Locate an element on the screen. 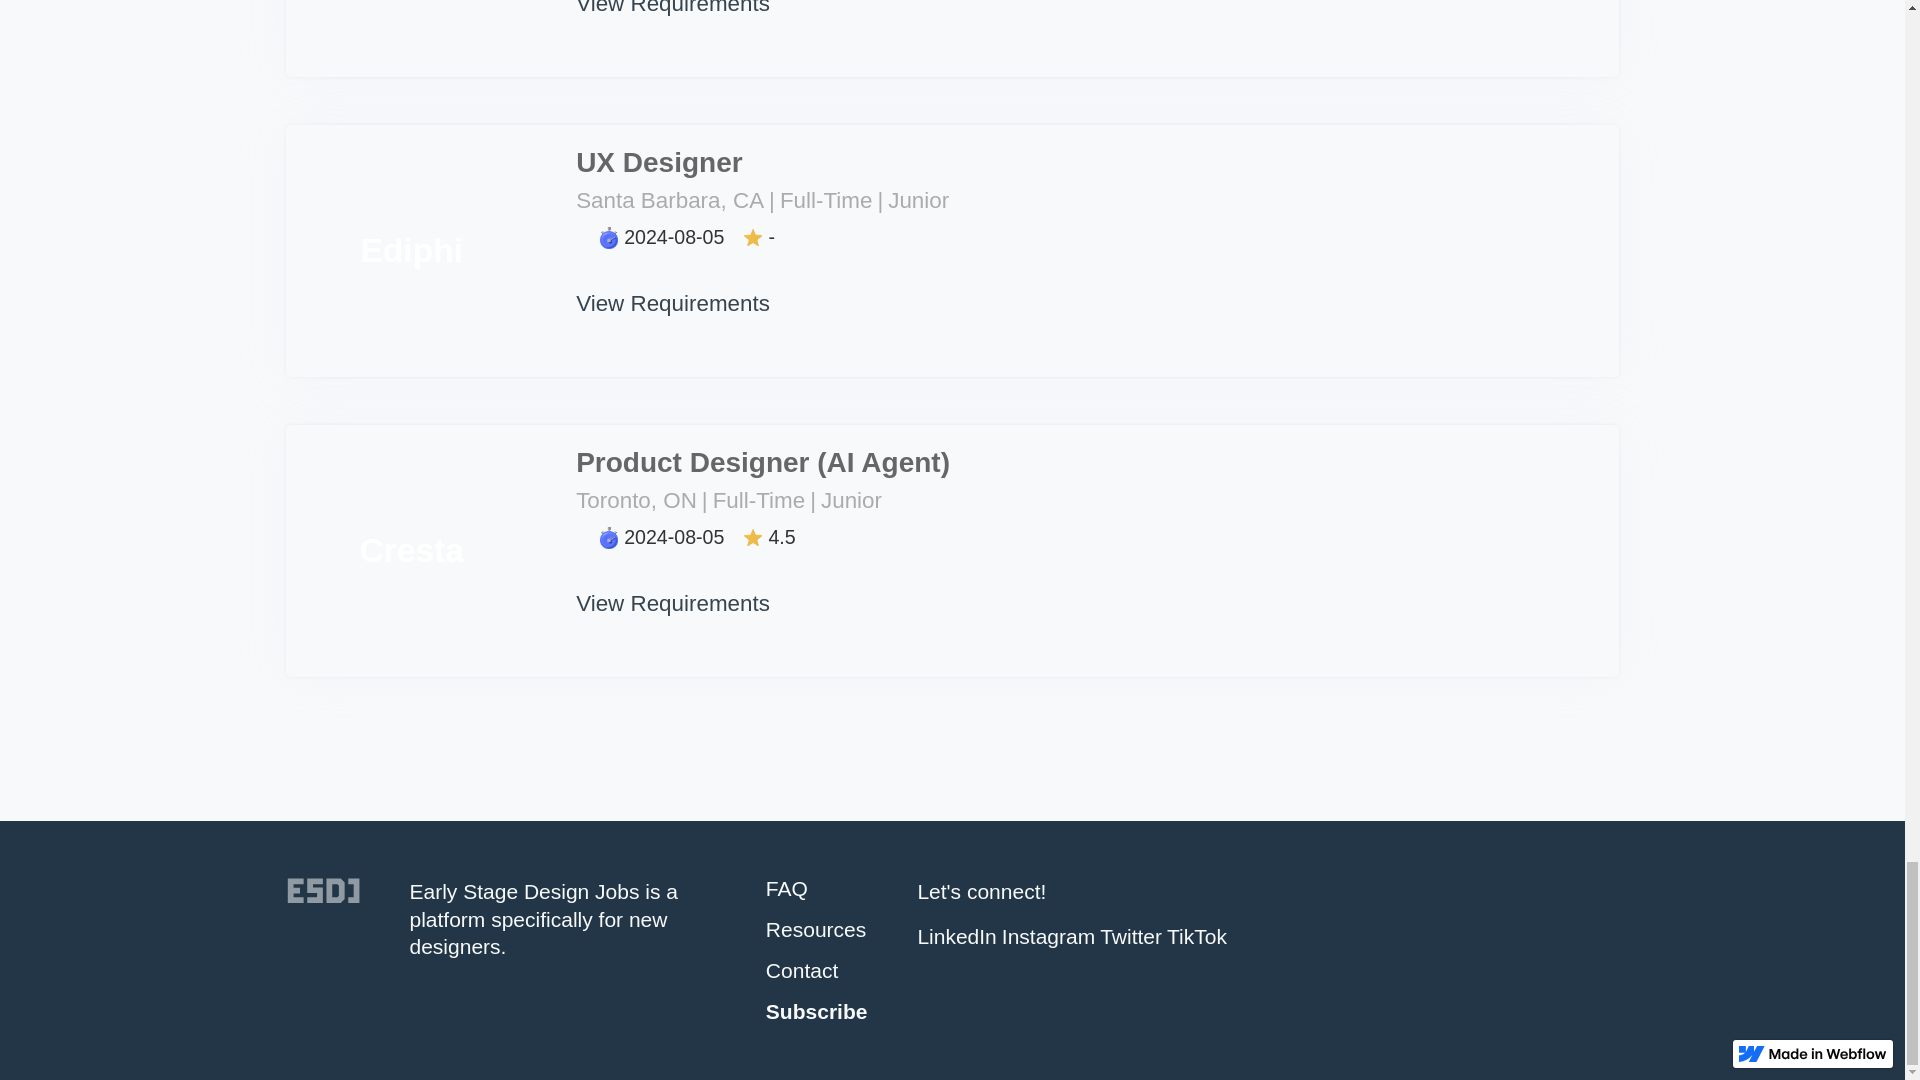  Subscribe is located at coordinates (816, 1011).